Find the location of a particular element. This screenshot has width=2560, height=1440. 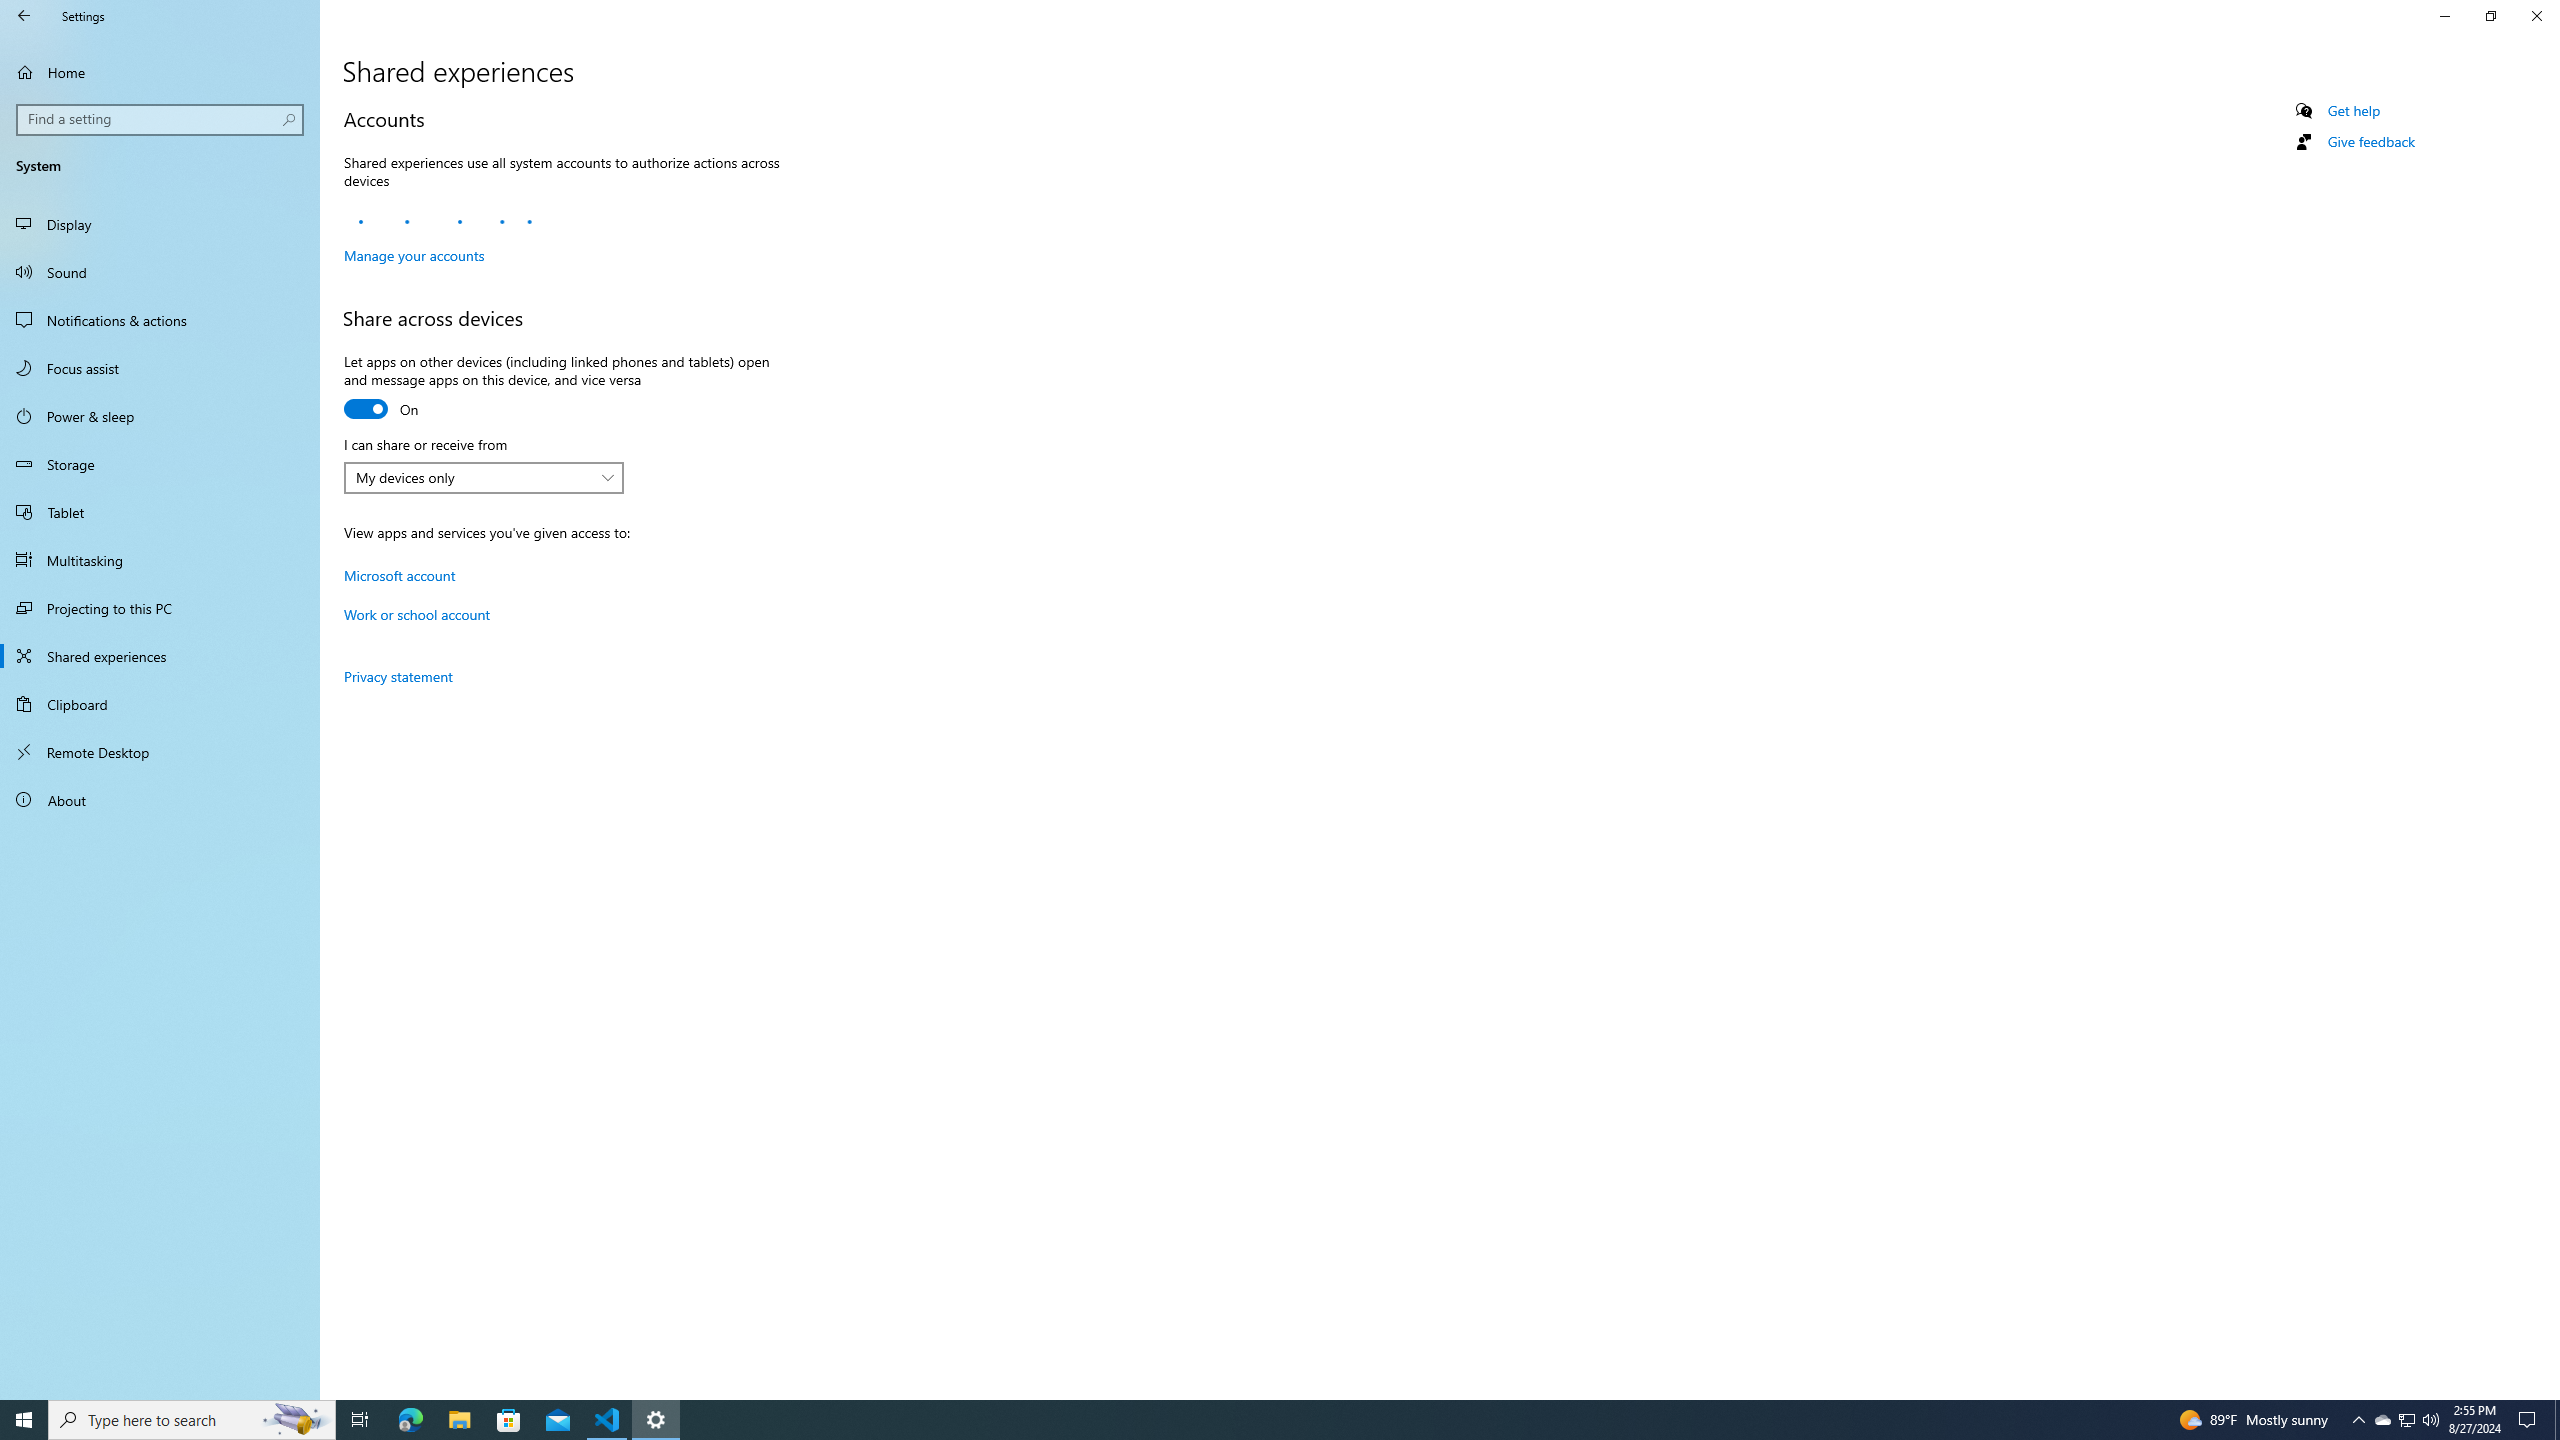

Task View is located at coordinates (360, 1420).